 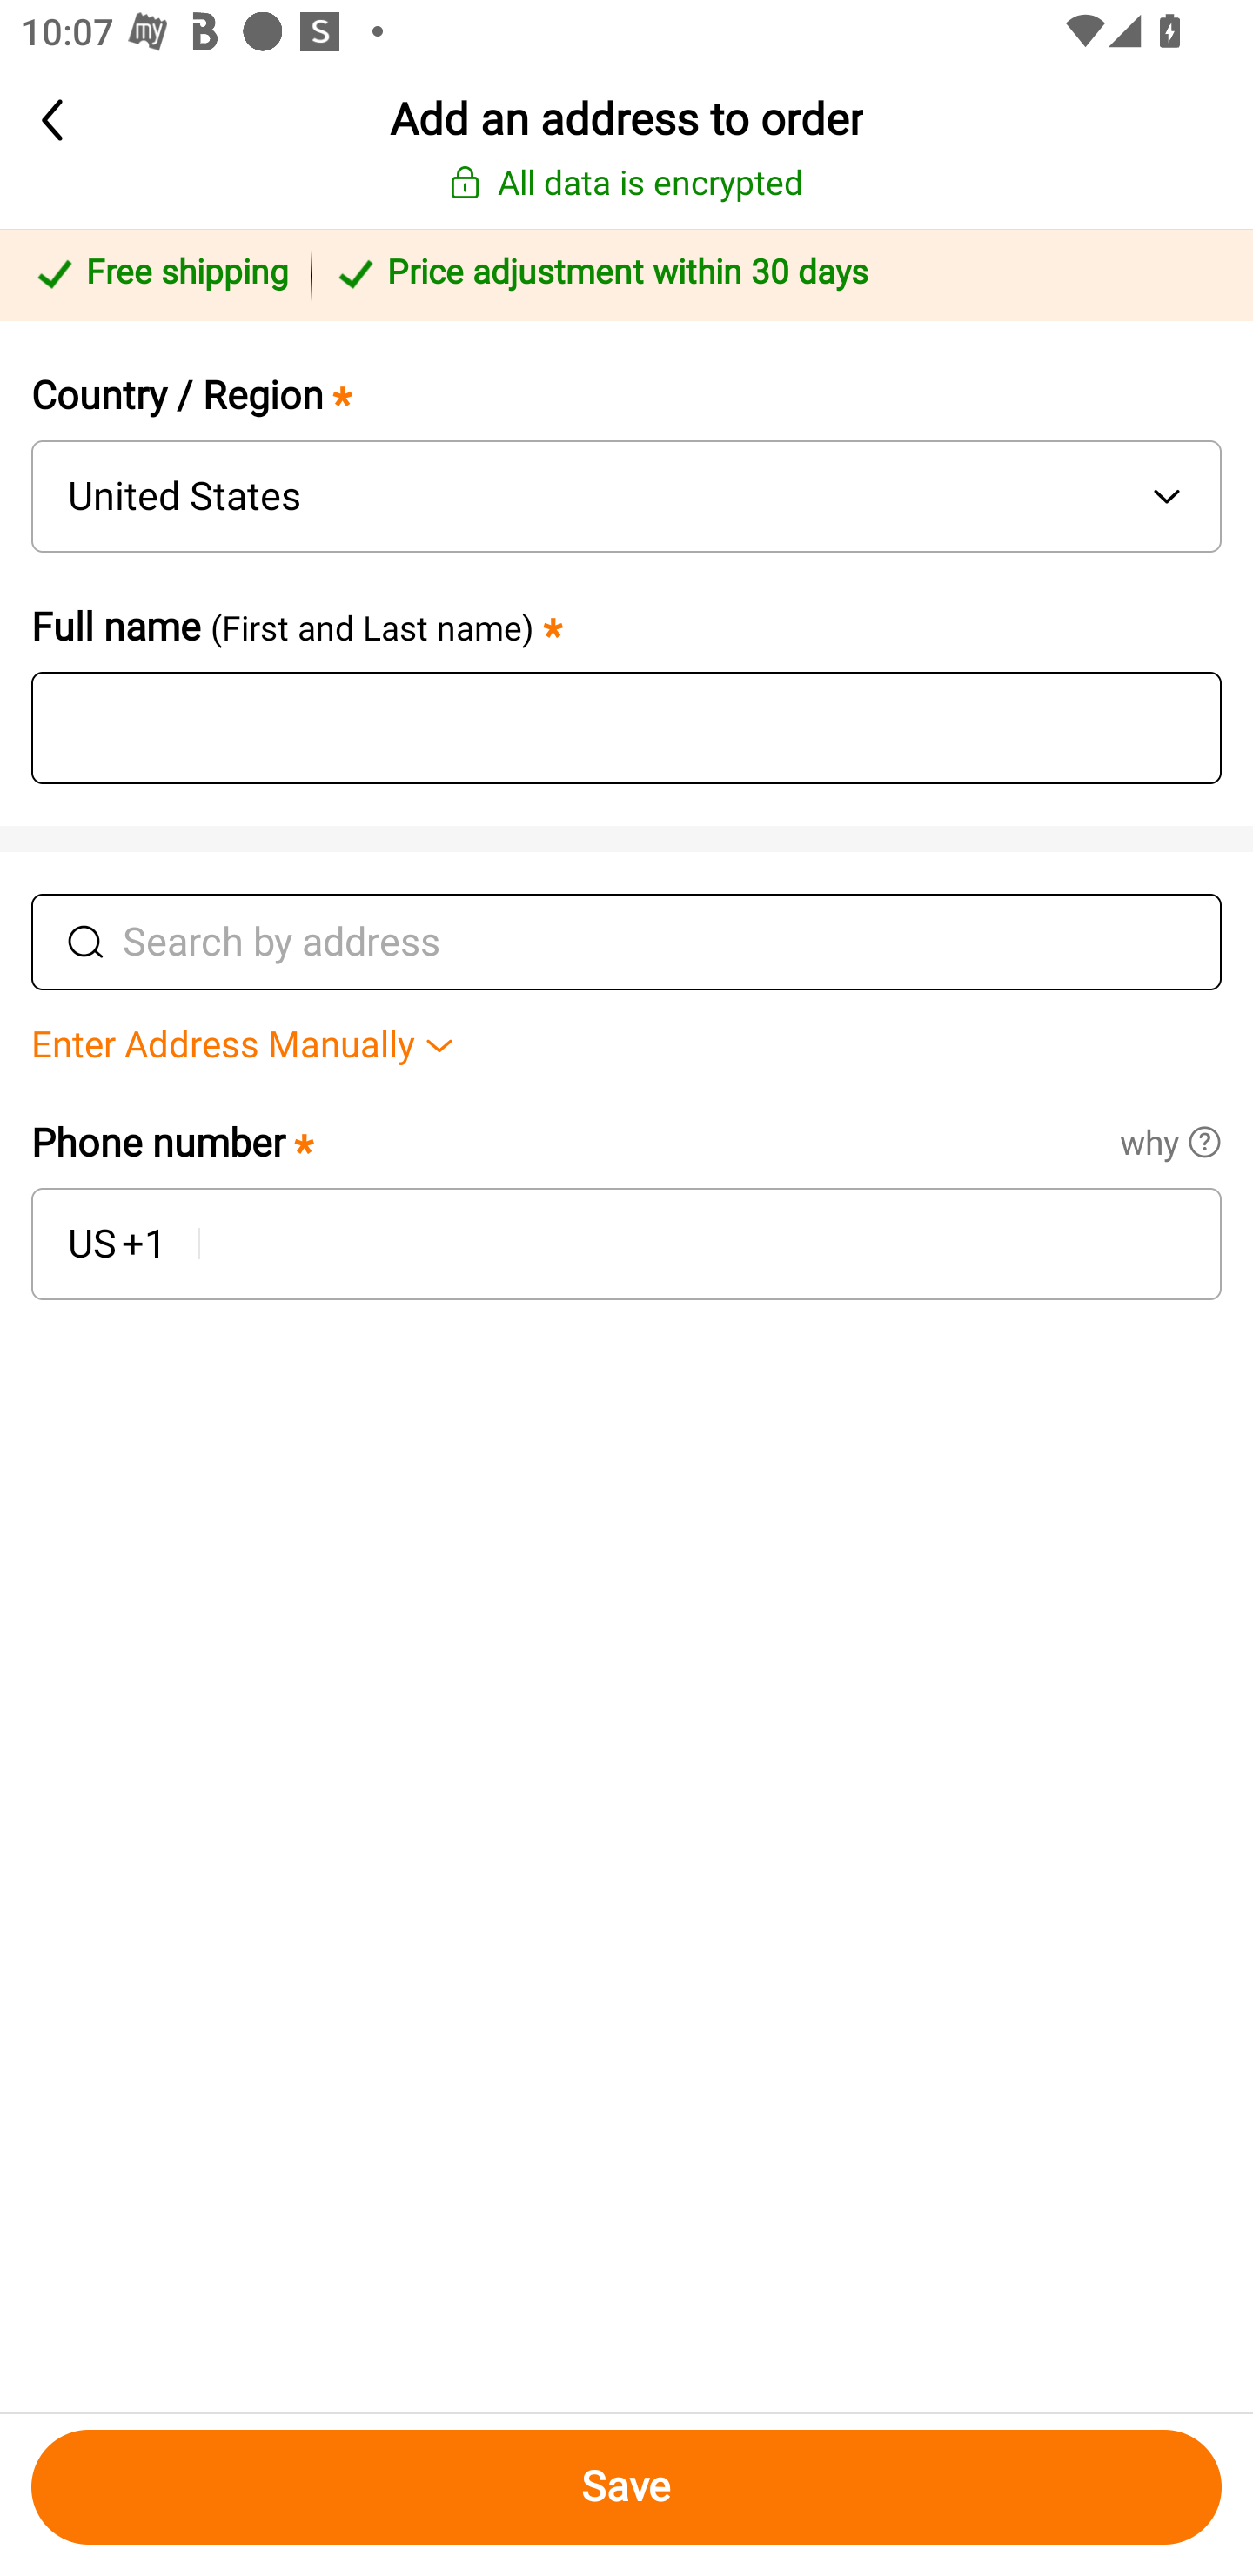 I want to click on Enter Address Manually , so click(x=626, y=1046).